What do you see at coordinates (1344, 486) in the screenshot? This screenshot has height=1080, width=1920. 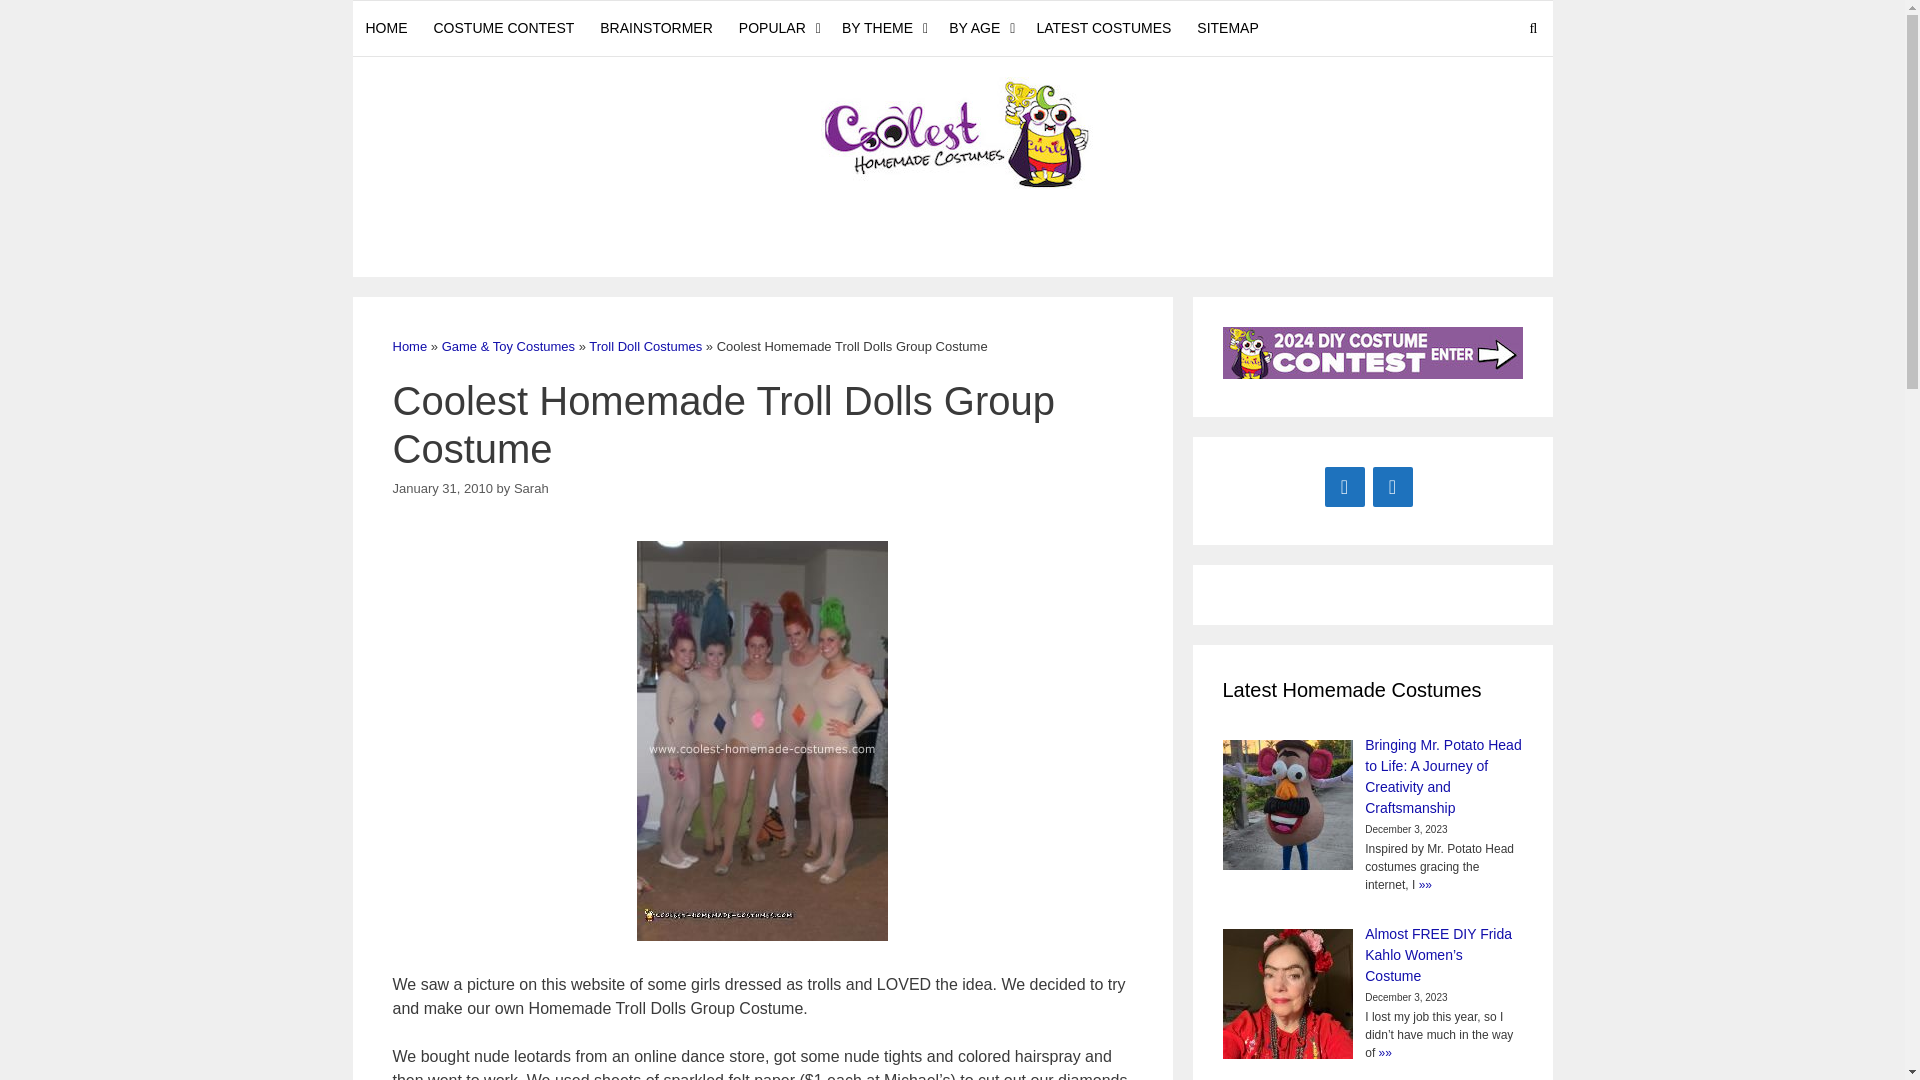 I see `Facebook` at bounding box center [1344, 486].